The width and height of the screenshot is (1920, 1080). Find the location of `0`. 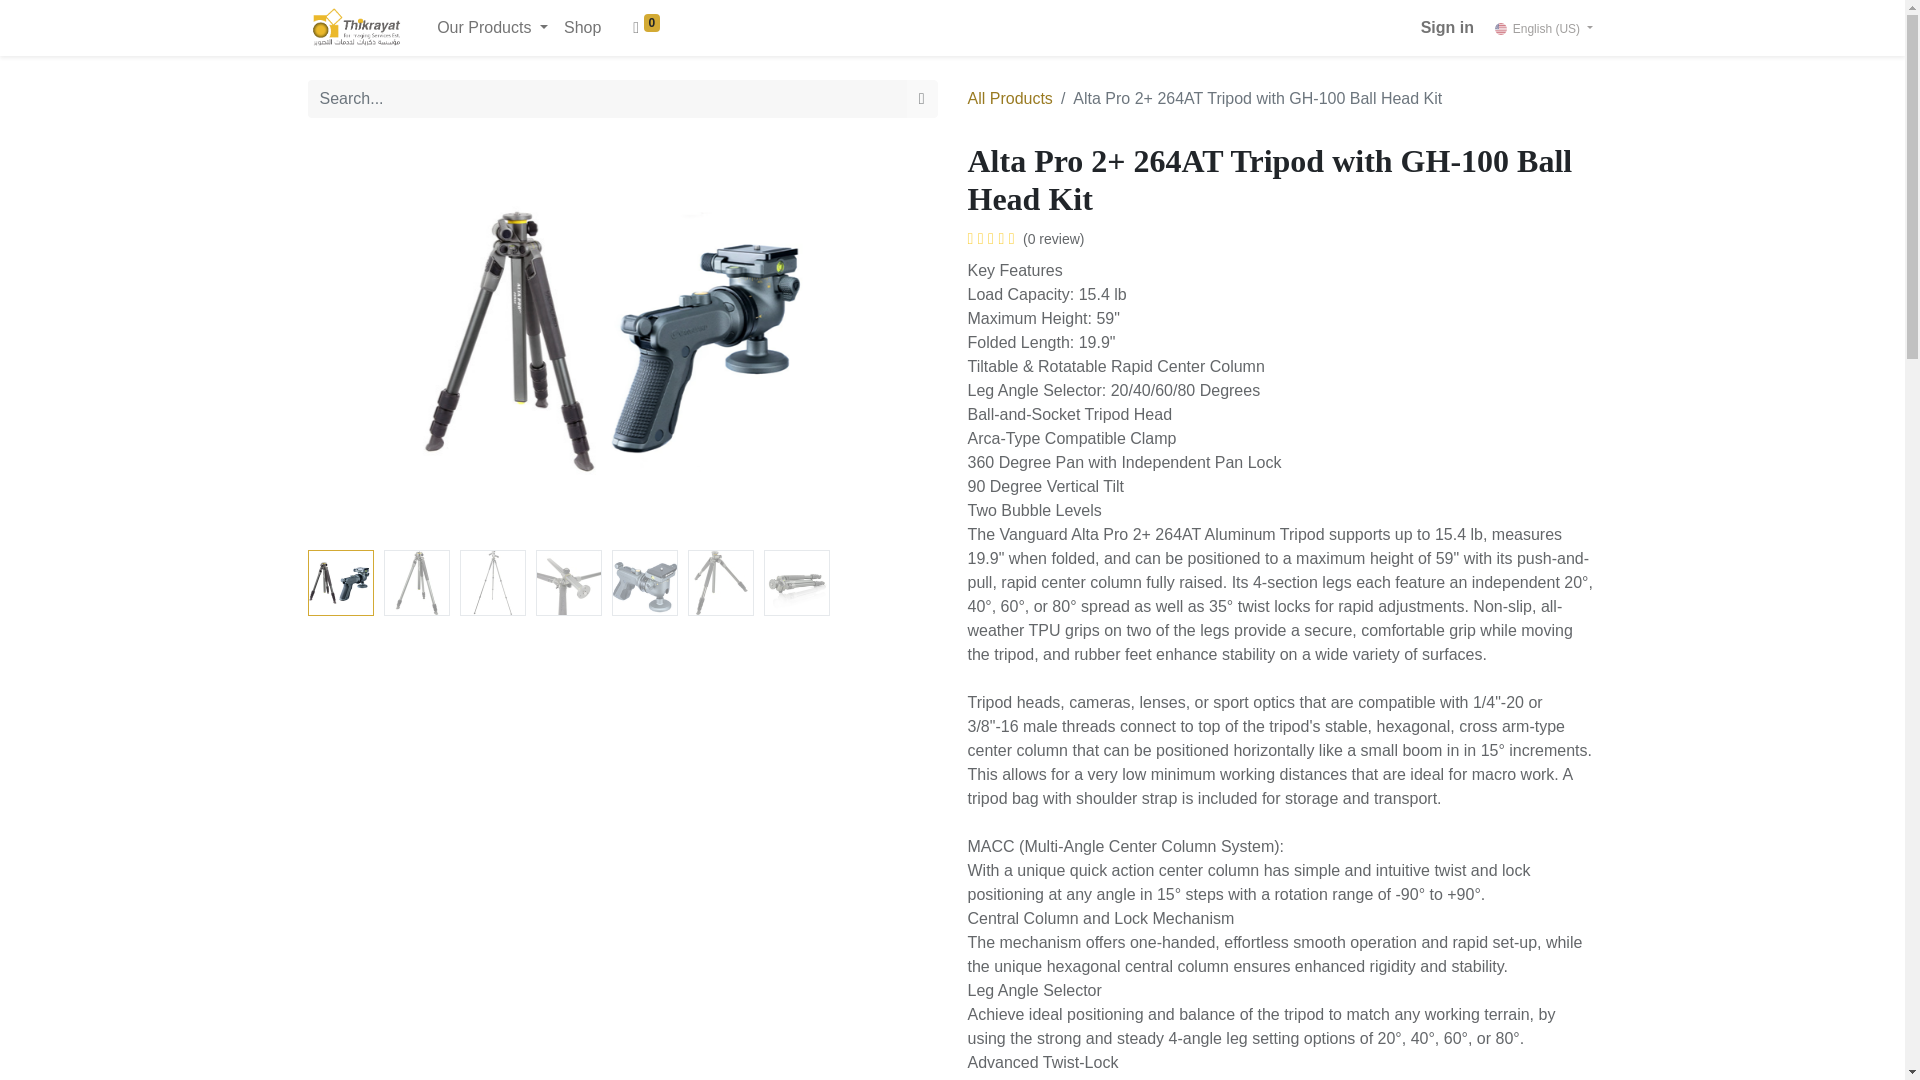

0 is located at coordinates (646, 27).